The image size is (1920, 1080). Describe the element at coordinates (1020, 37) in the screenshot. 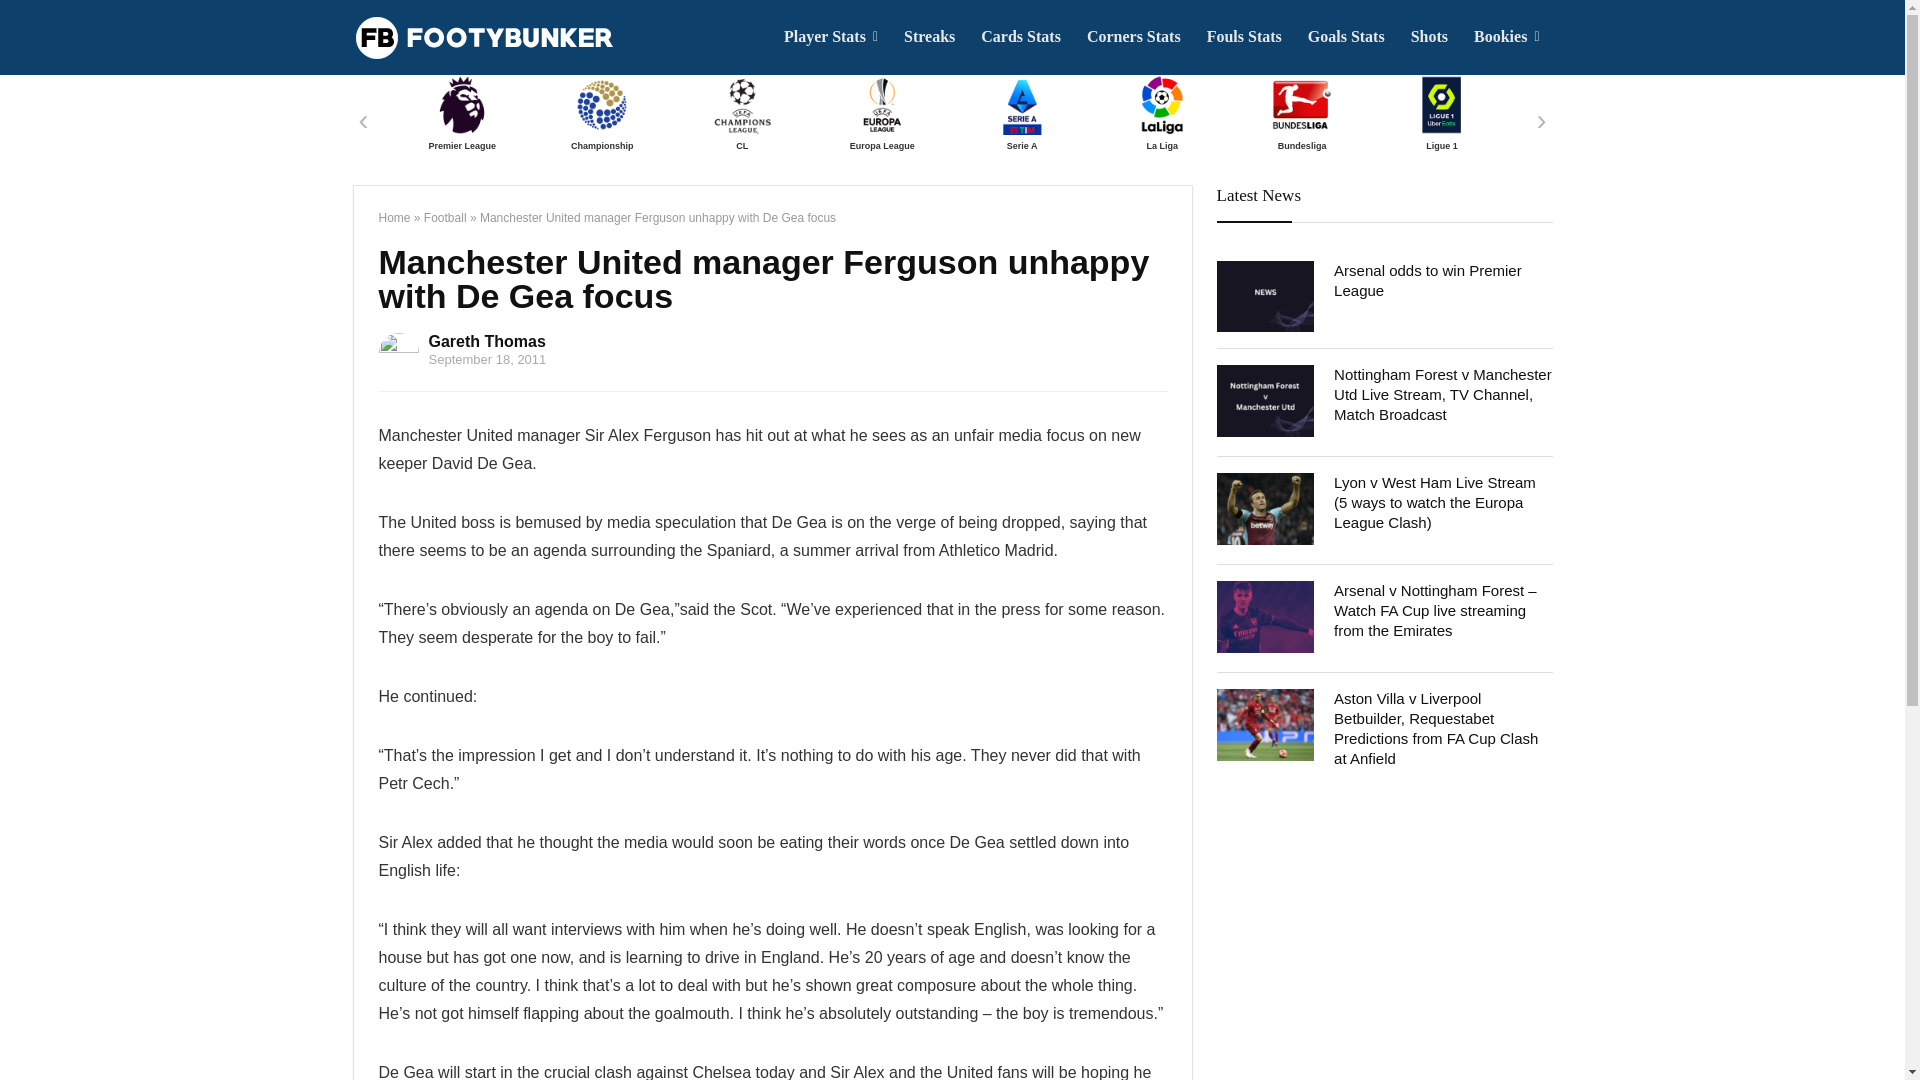

I see `Cards Stats` at that location.